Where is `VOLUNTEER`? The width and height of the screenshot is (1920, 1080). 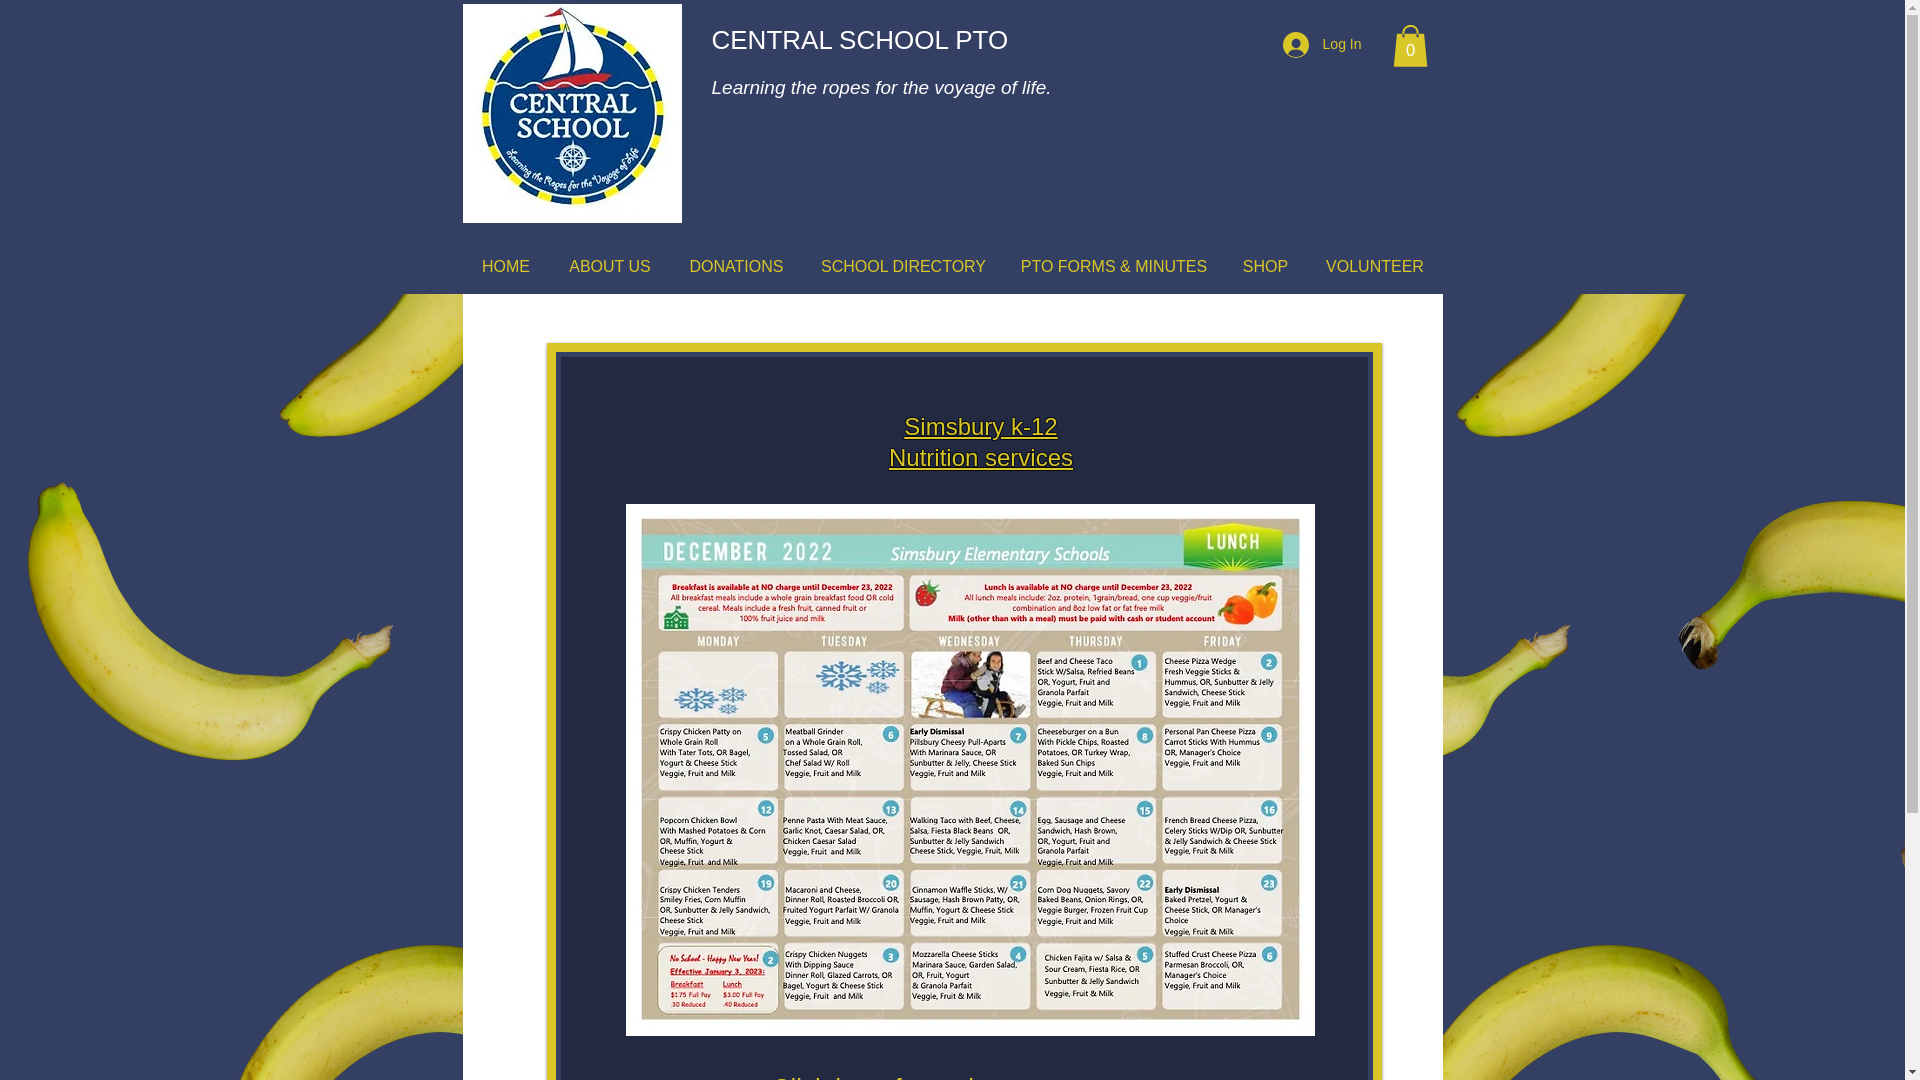
VOLUNTEER is located at coordinates (1375, 266).